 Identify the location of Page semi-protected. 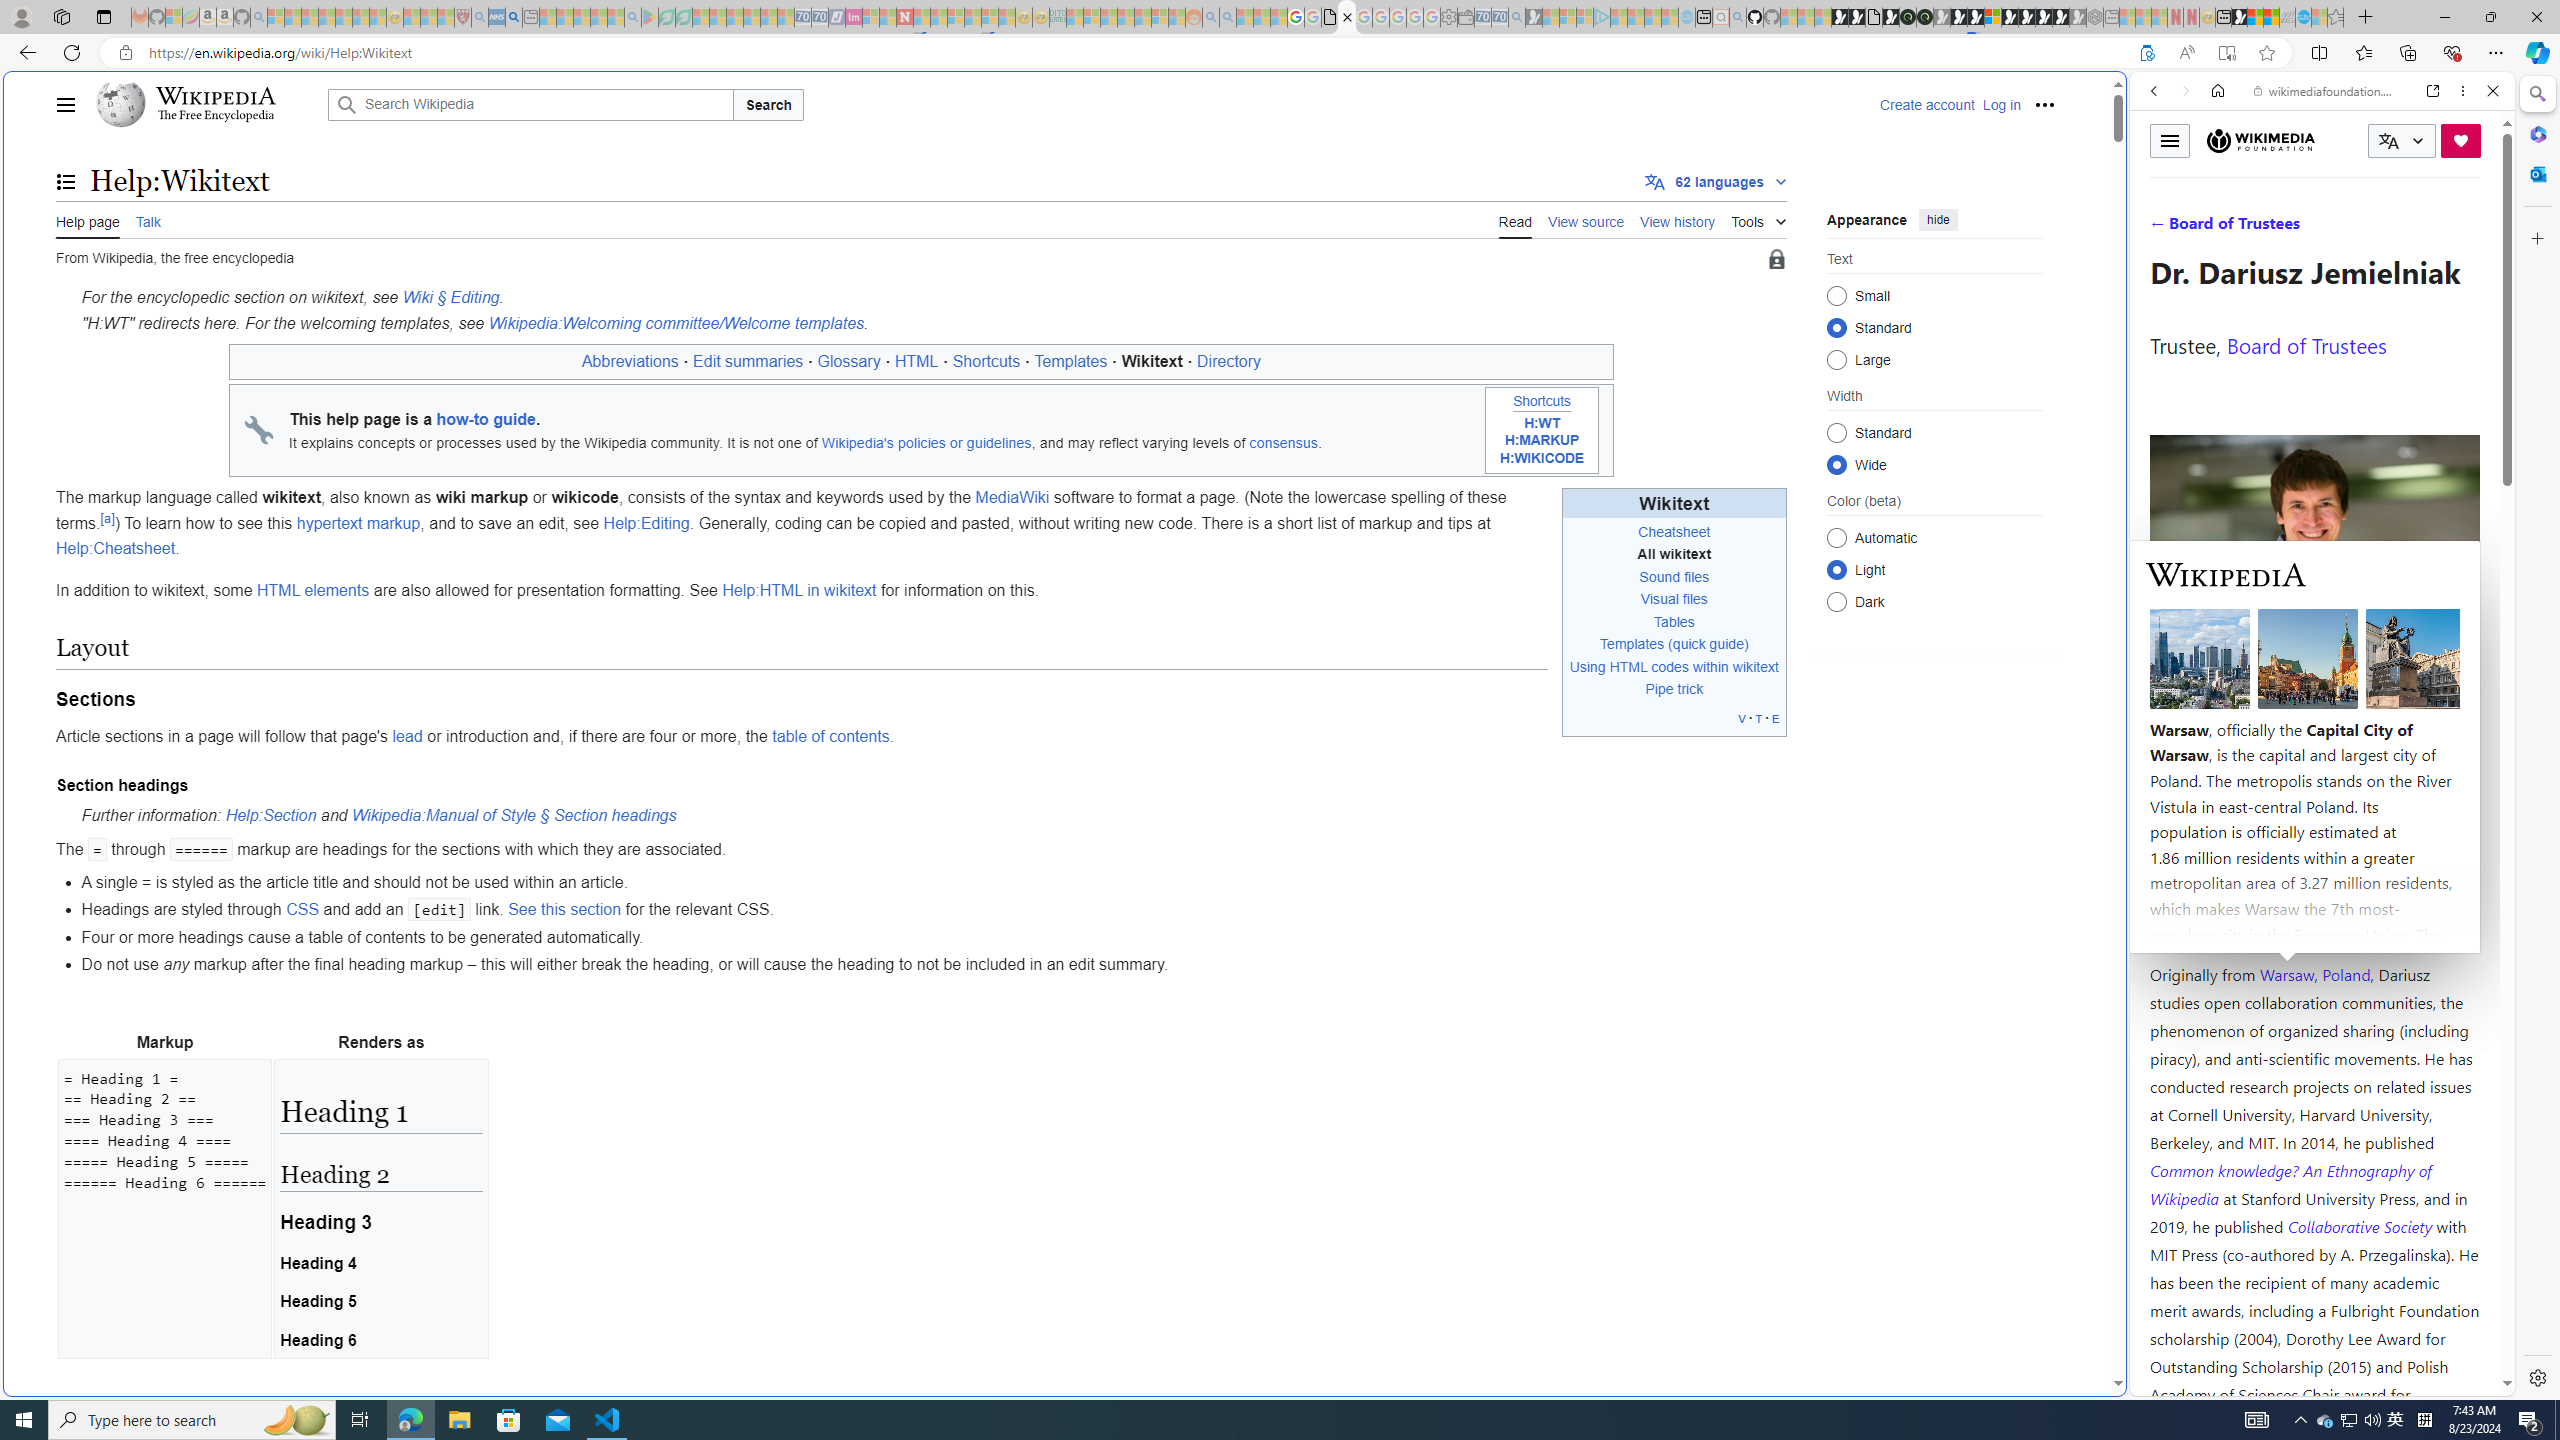
(1776, 260).